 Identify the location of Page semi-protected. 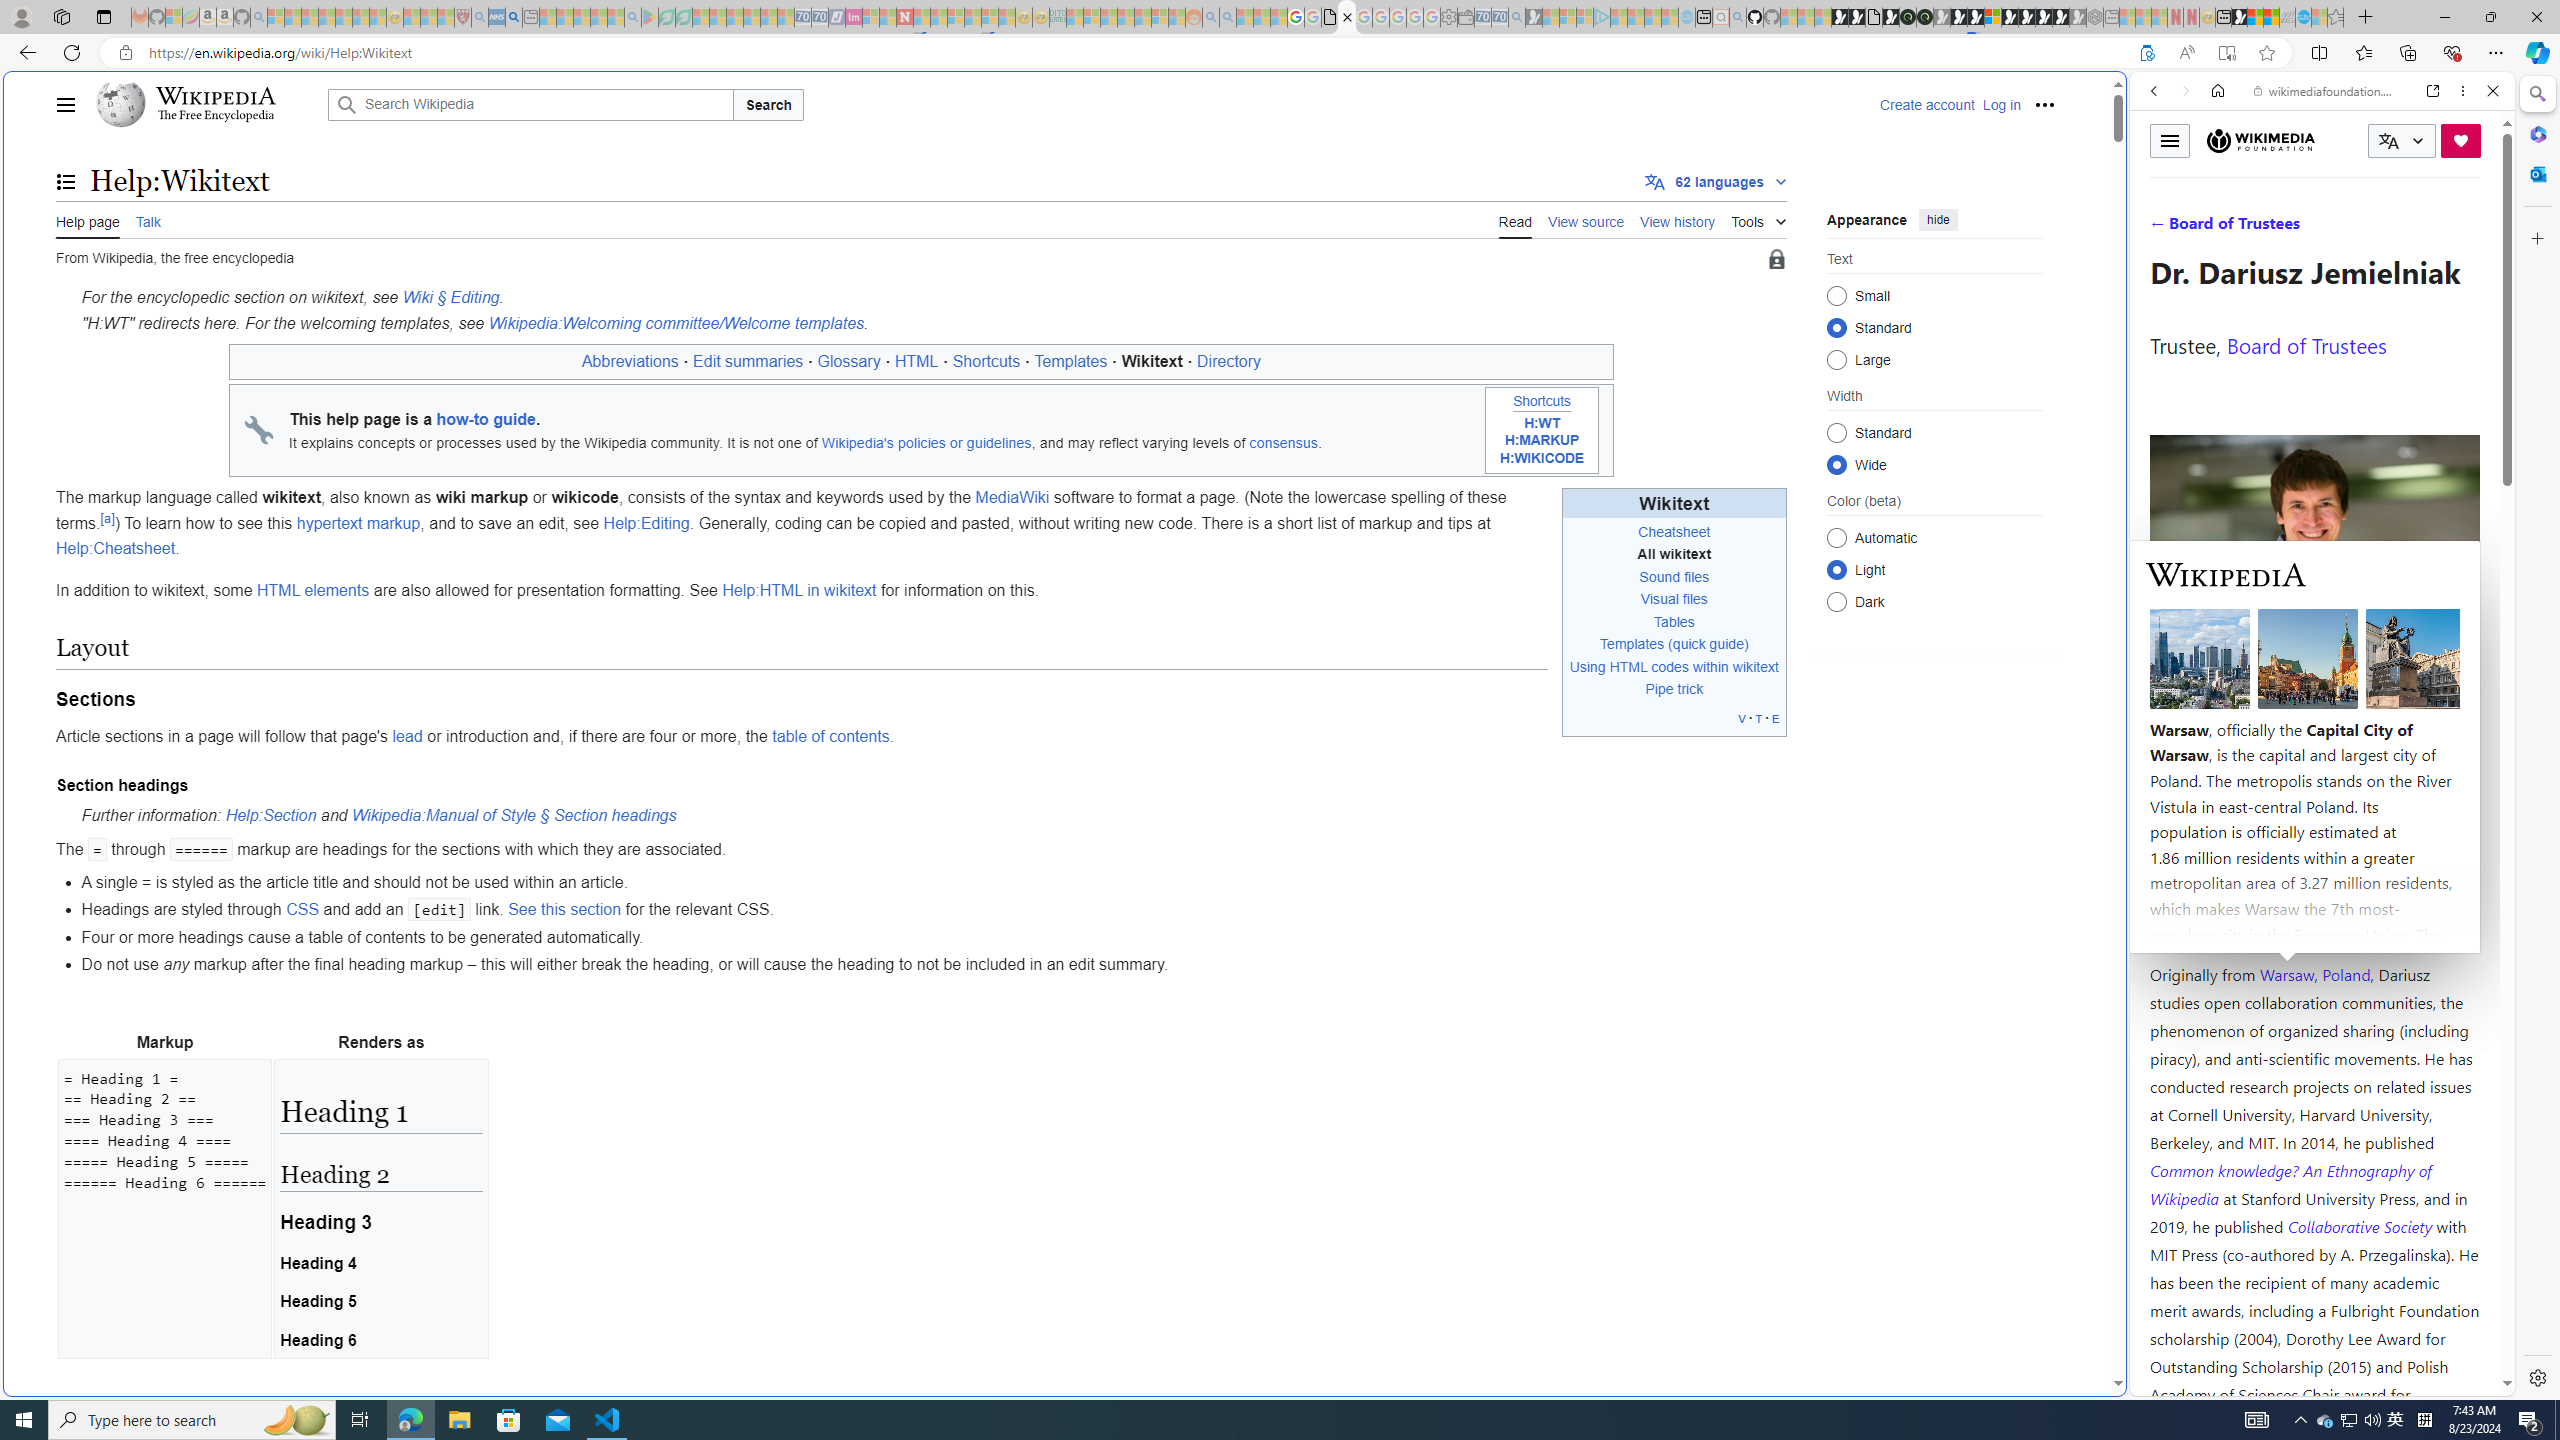
(1776, 260).